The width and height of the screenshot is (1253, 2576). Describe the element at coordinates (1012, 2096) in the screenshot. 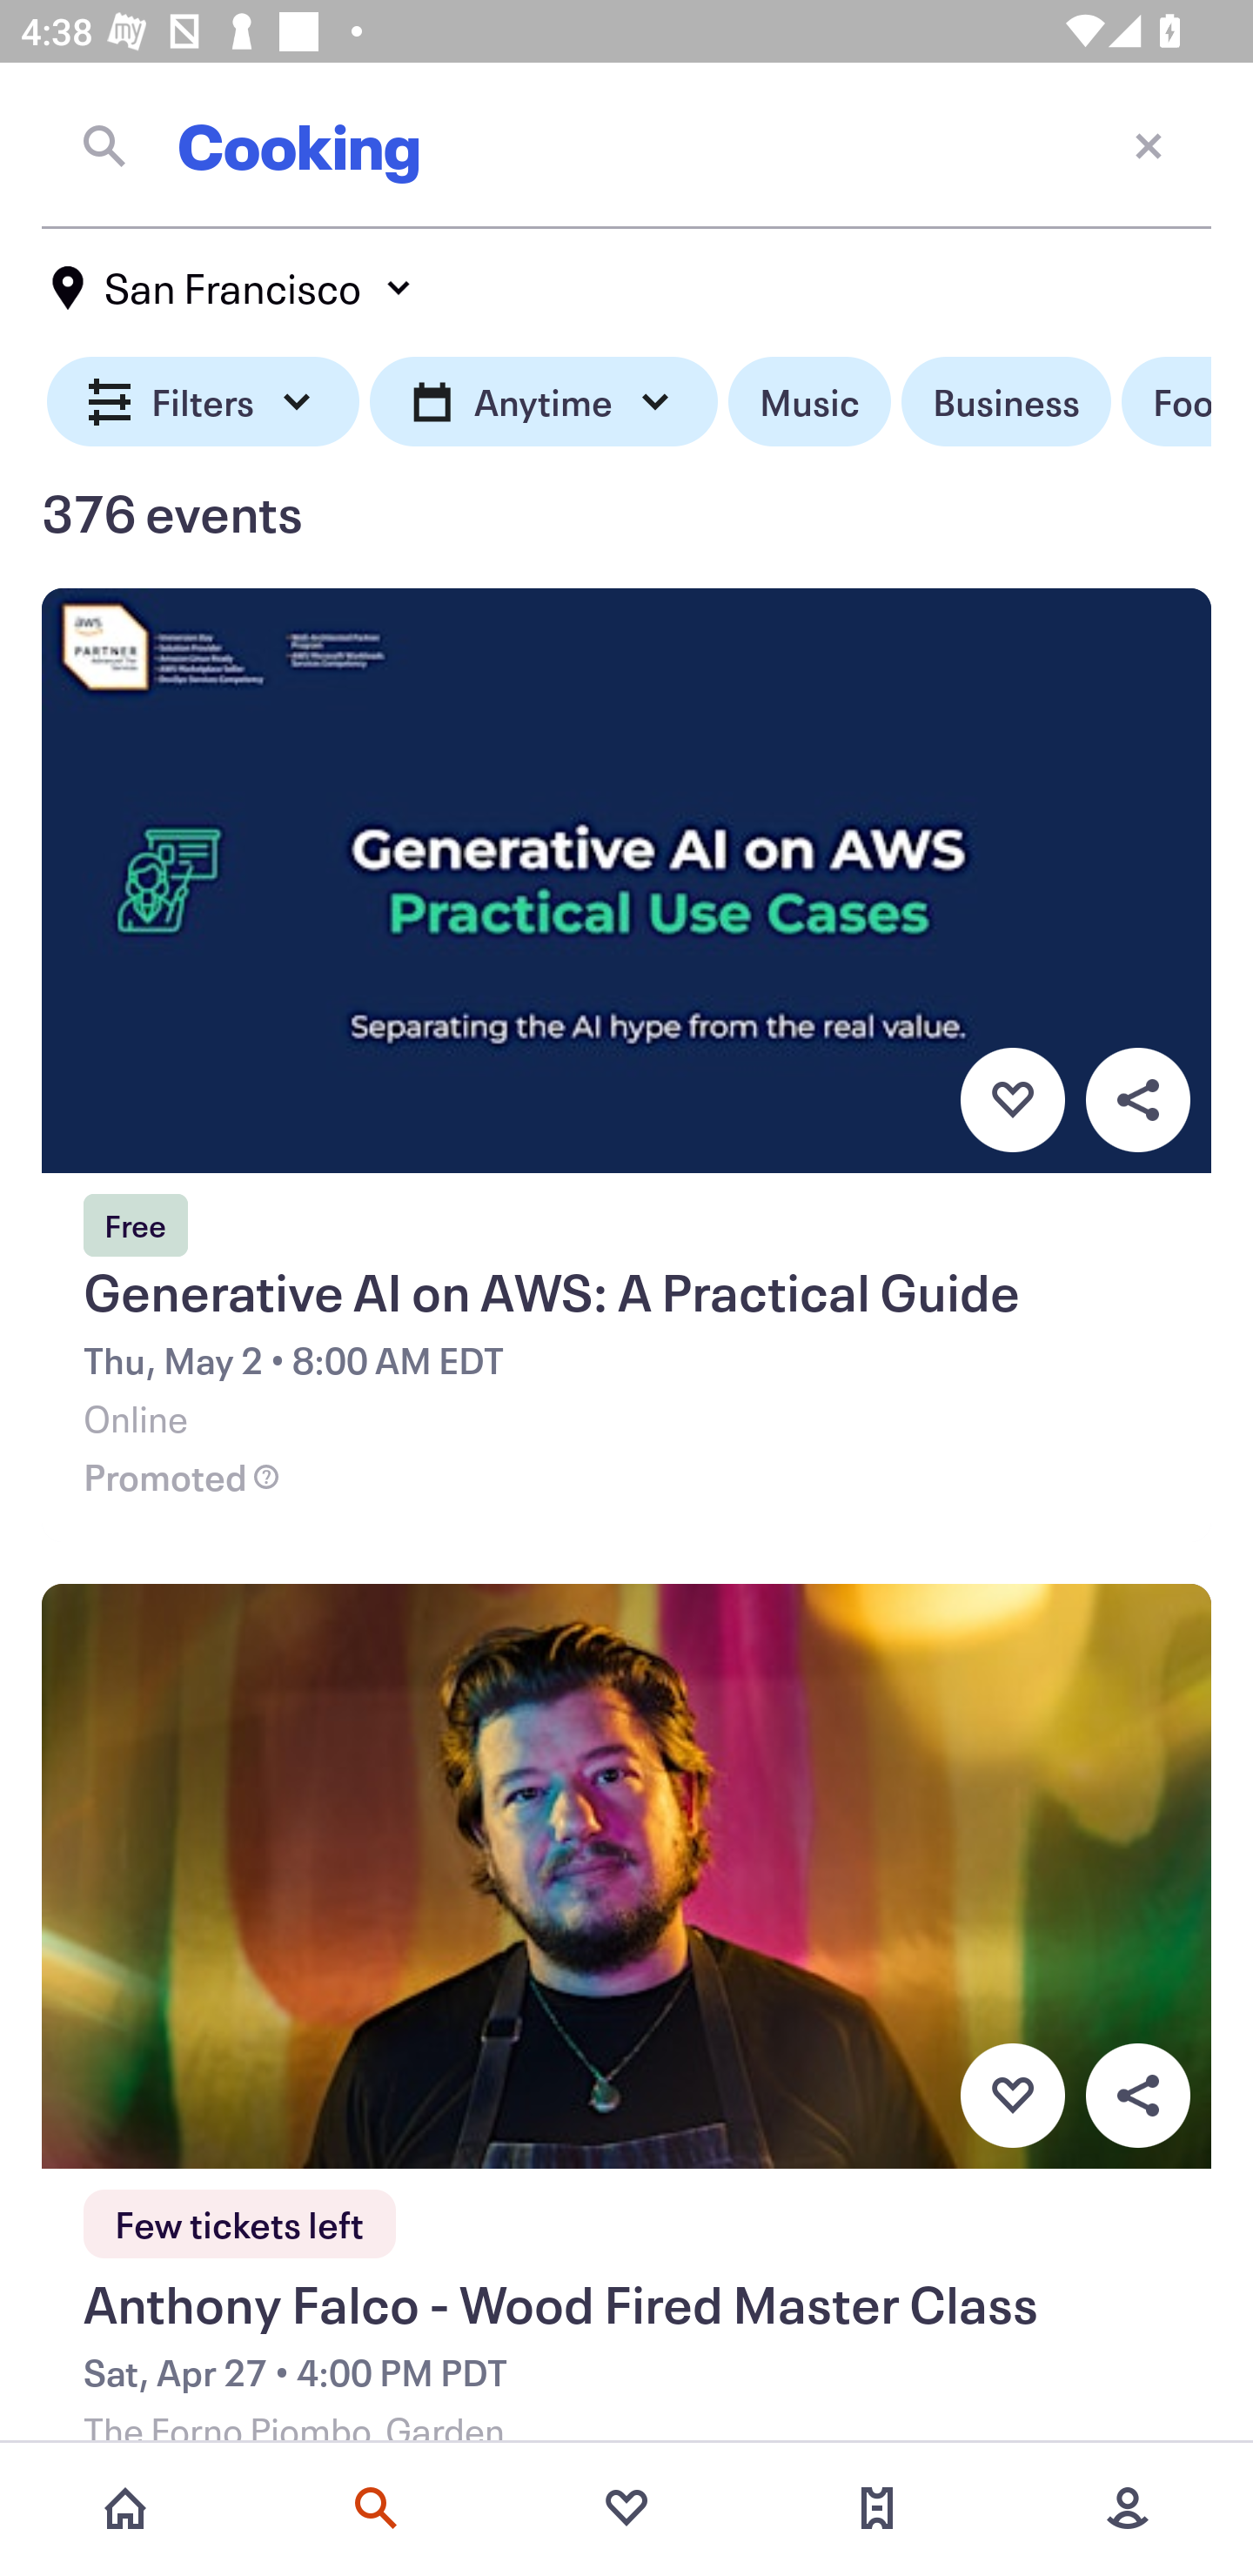

I see `Favorite button` at that location.